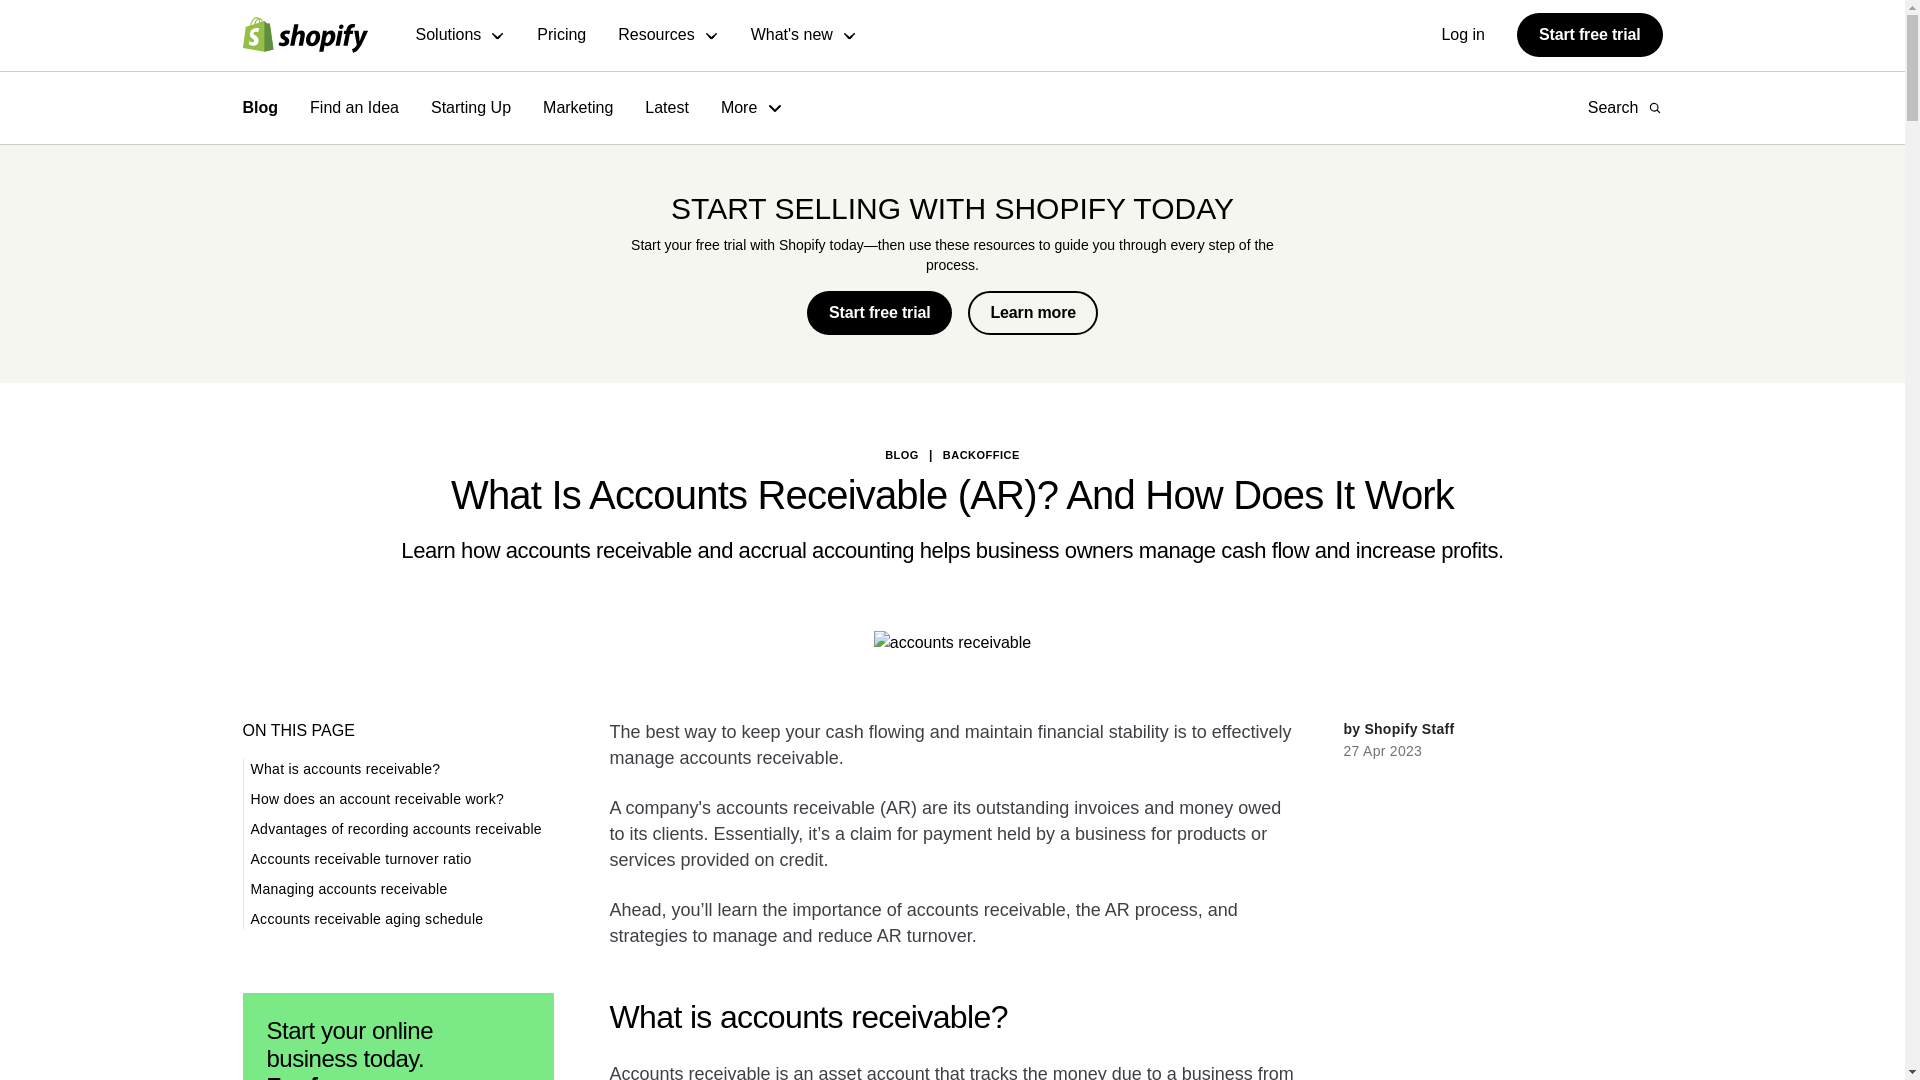 Image resolution: width=1920 pixels, height=1080 pixels. I want to click on Solutions, so click(461, 36).